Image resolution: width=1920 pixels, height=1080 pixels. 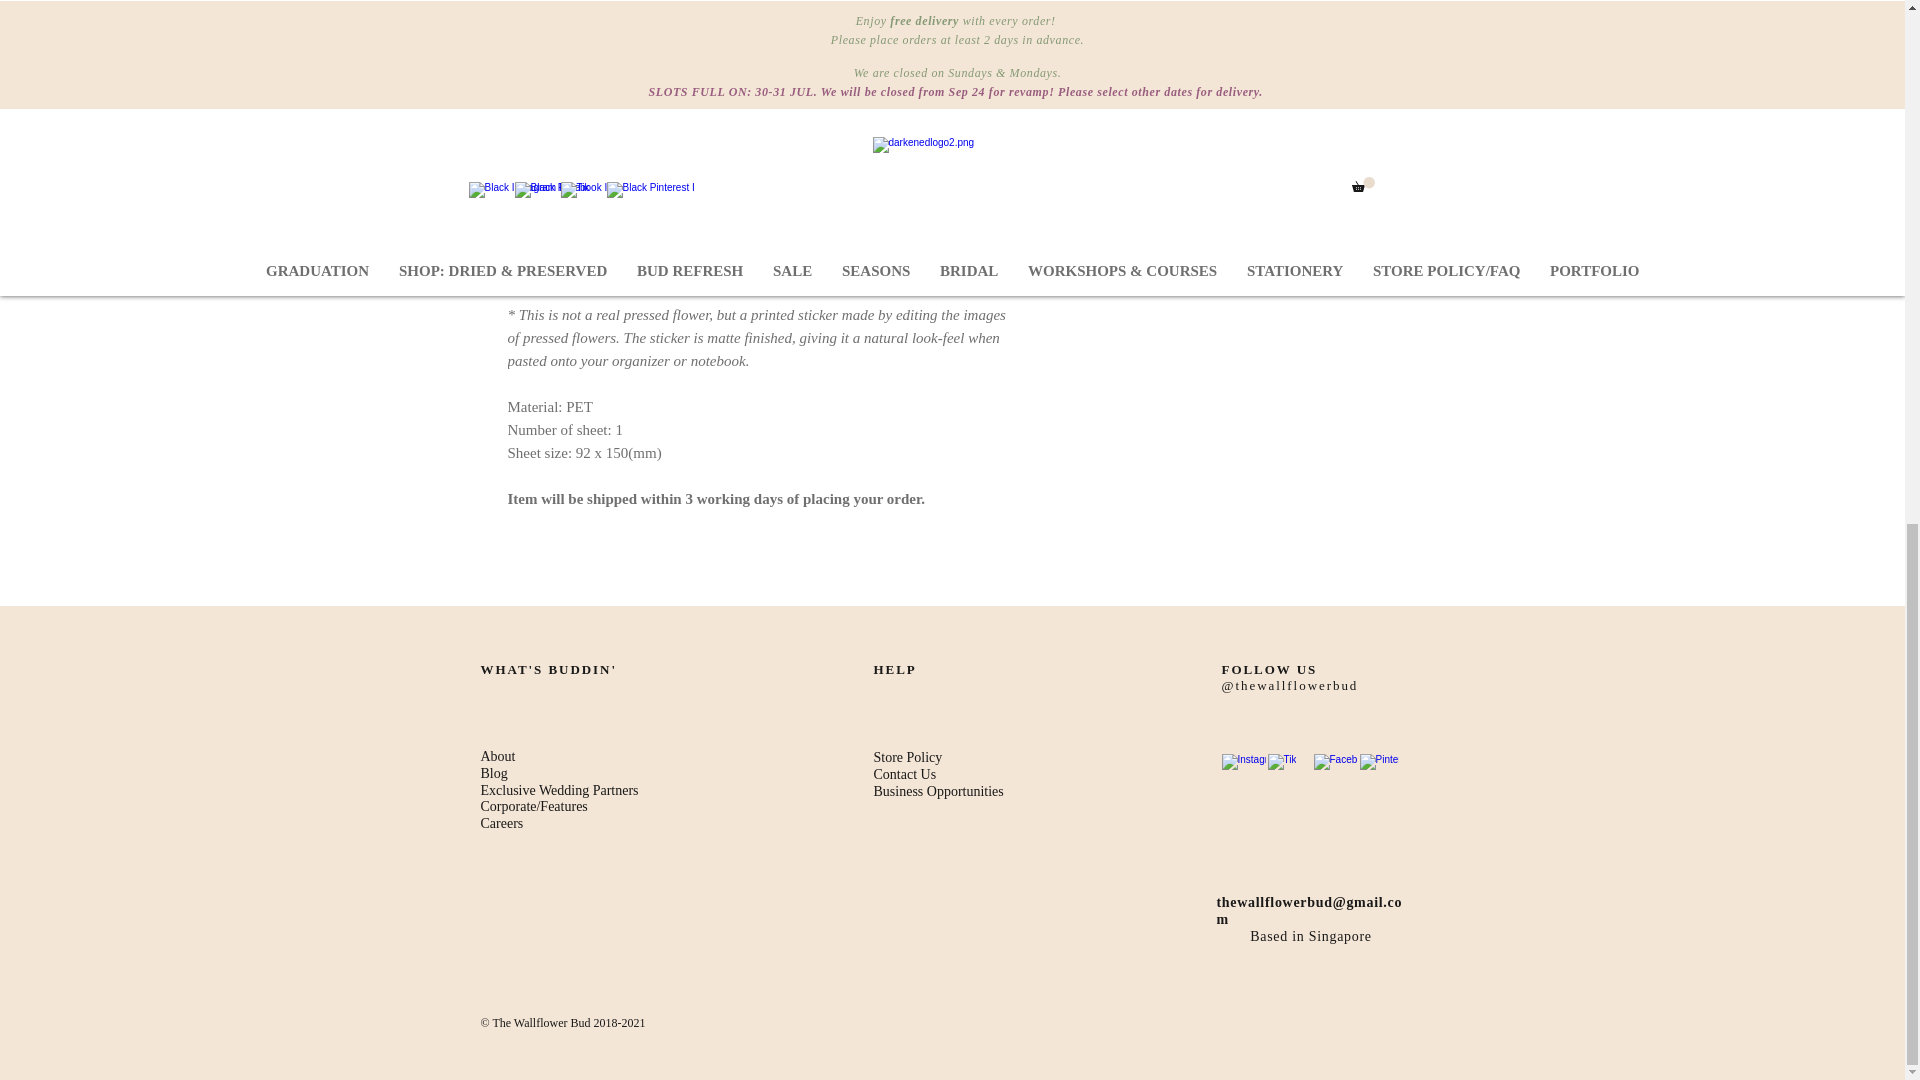 What do you see at coordinates (495, 772) in the screenshot?
I see `Blog ` at bounding box center [495, 772].